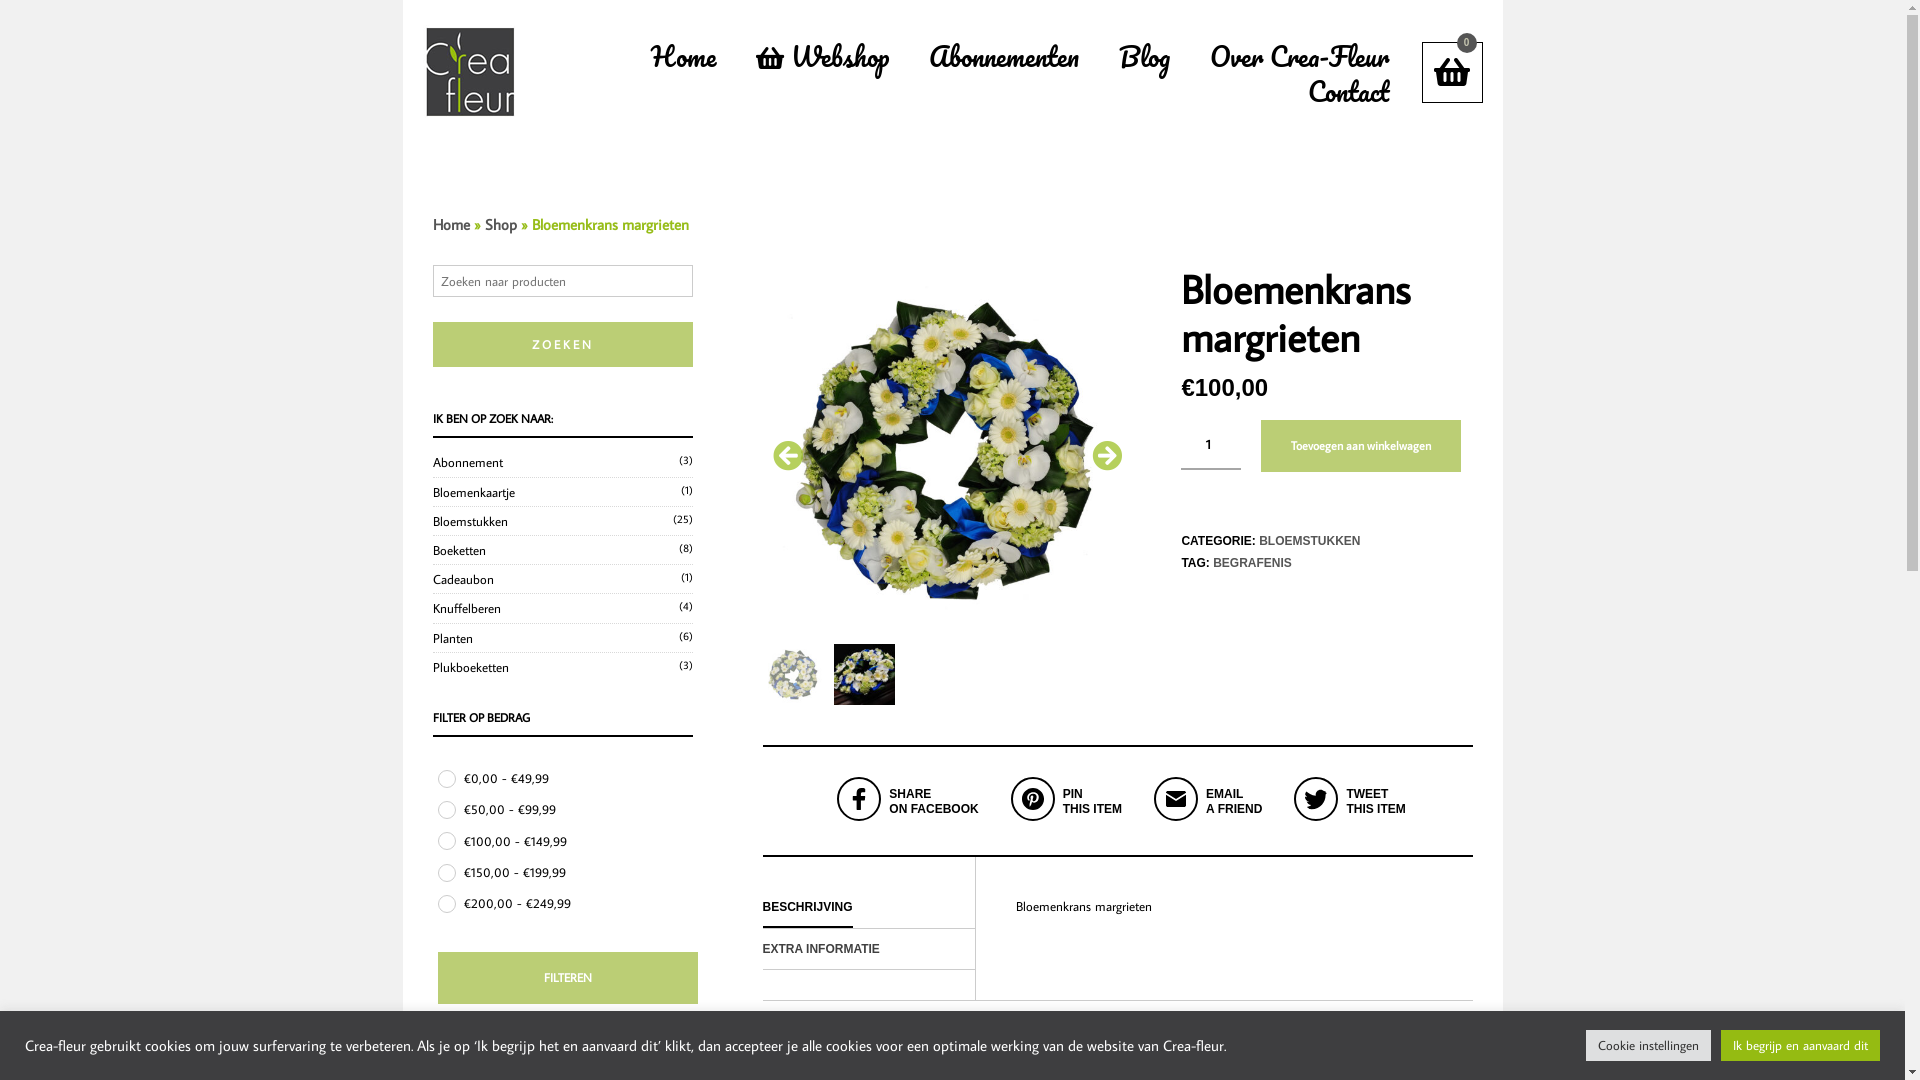 This screenshot has height=1080, width=1920. What do you see at coordinates (1310, 541) in the screenshot?
I see `BLOEMSTUKKEN` at bounding box center [1310, 541].